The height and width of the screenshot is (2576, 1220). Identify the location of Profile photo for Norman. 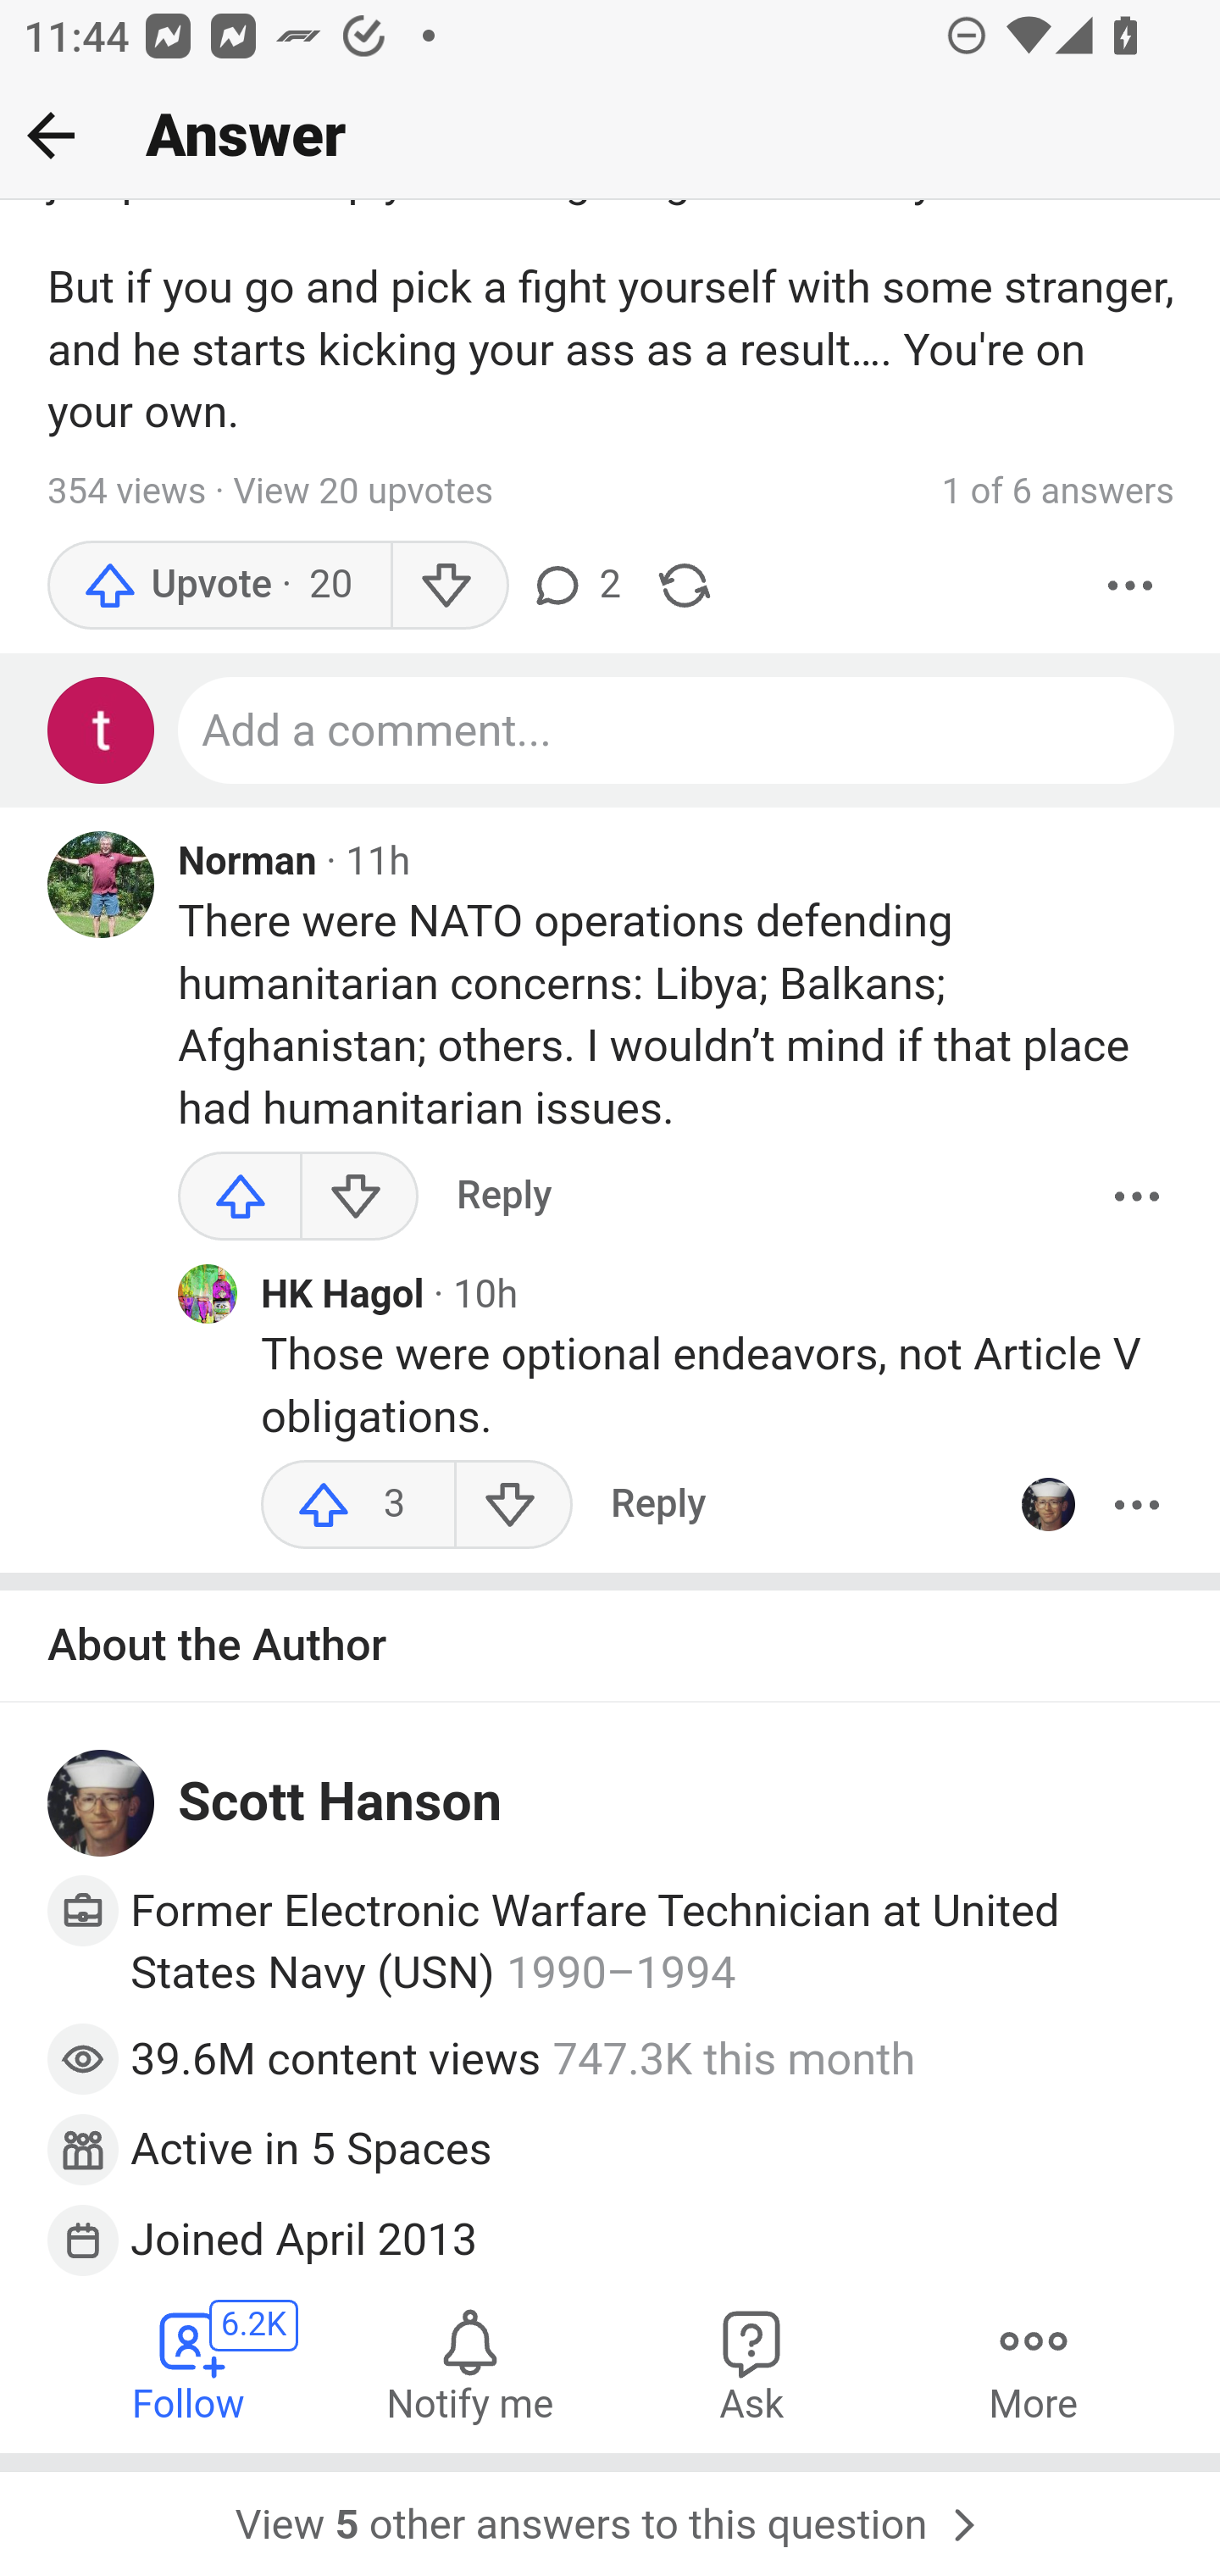
(102, 885).